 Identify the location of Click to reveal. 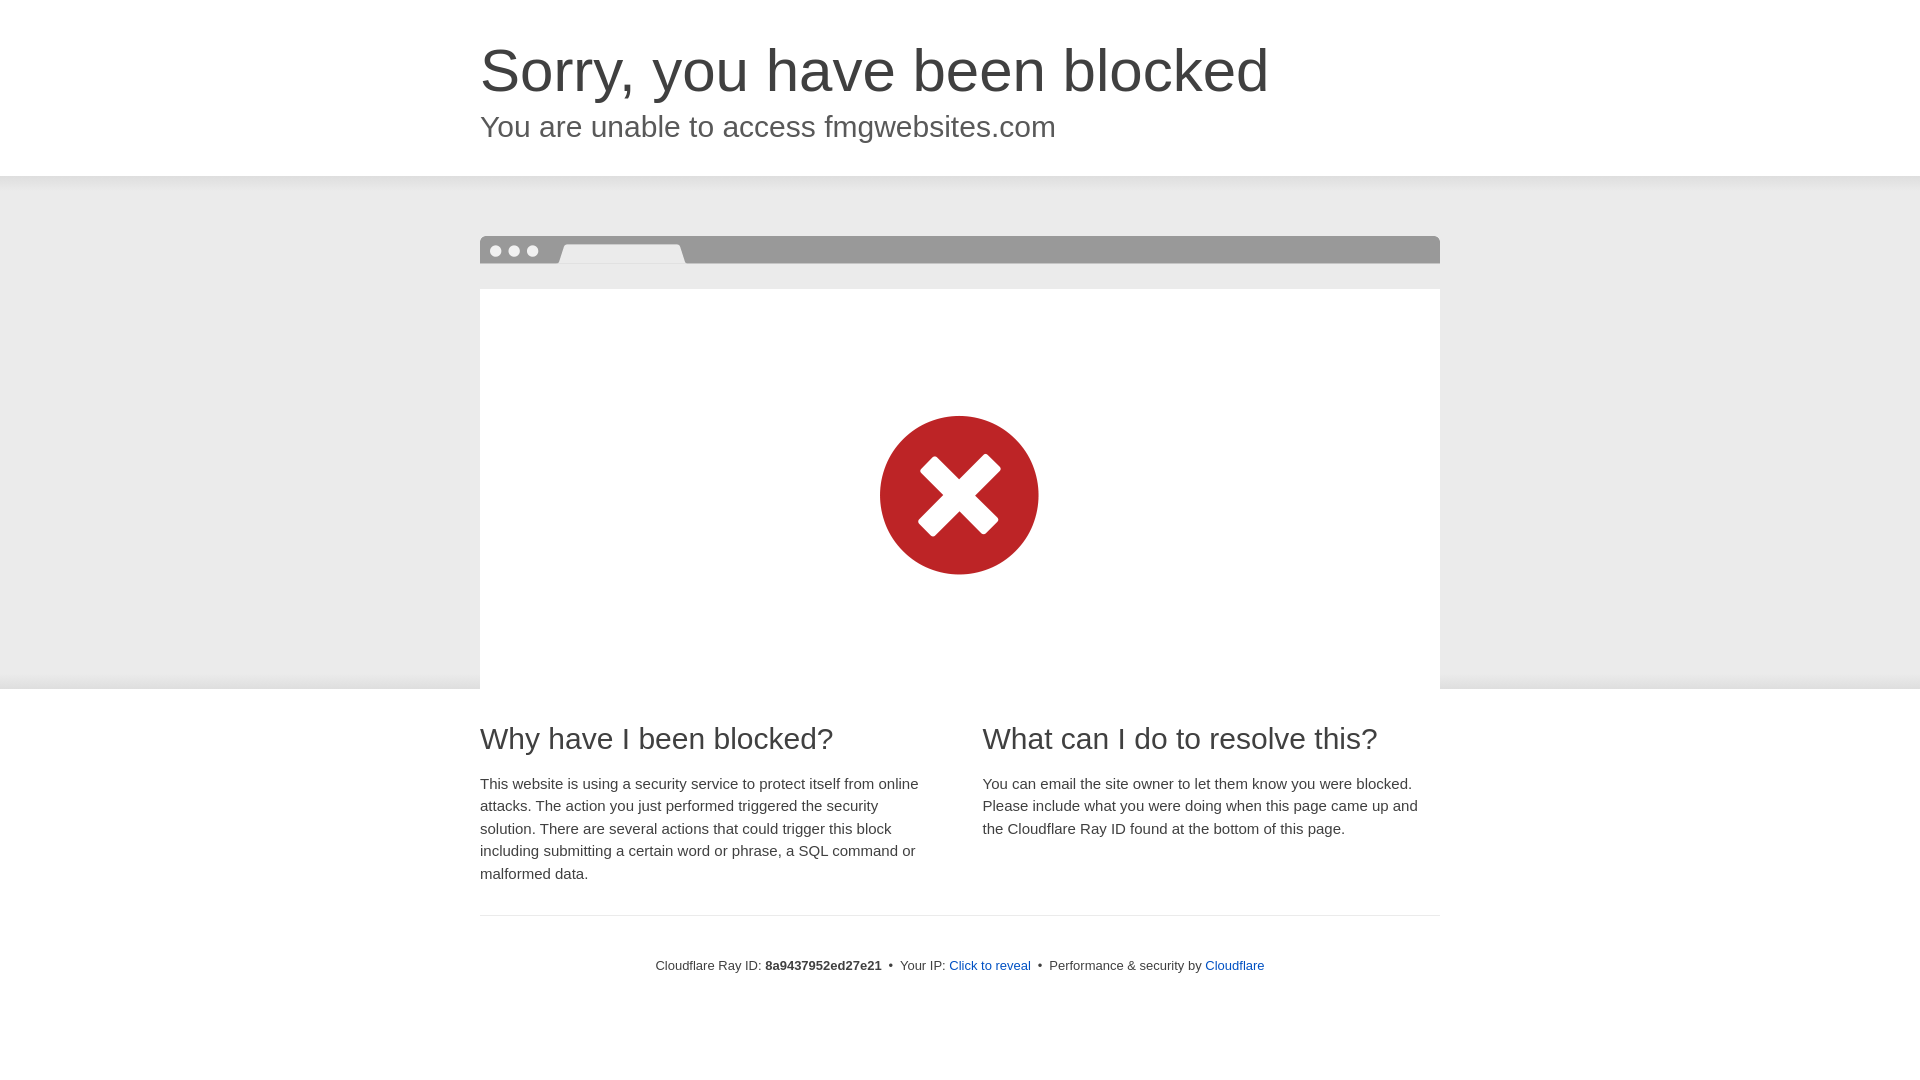
(990, 966).